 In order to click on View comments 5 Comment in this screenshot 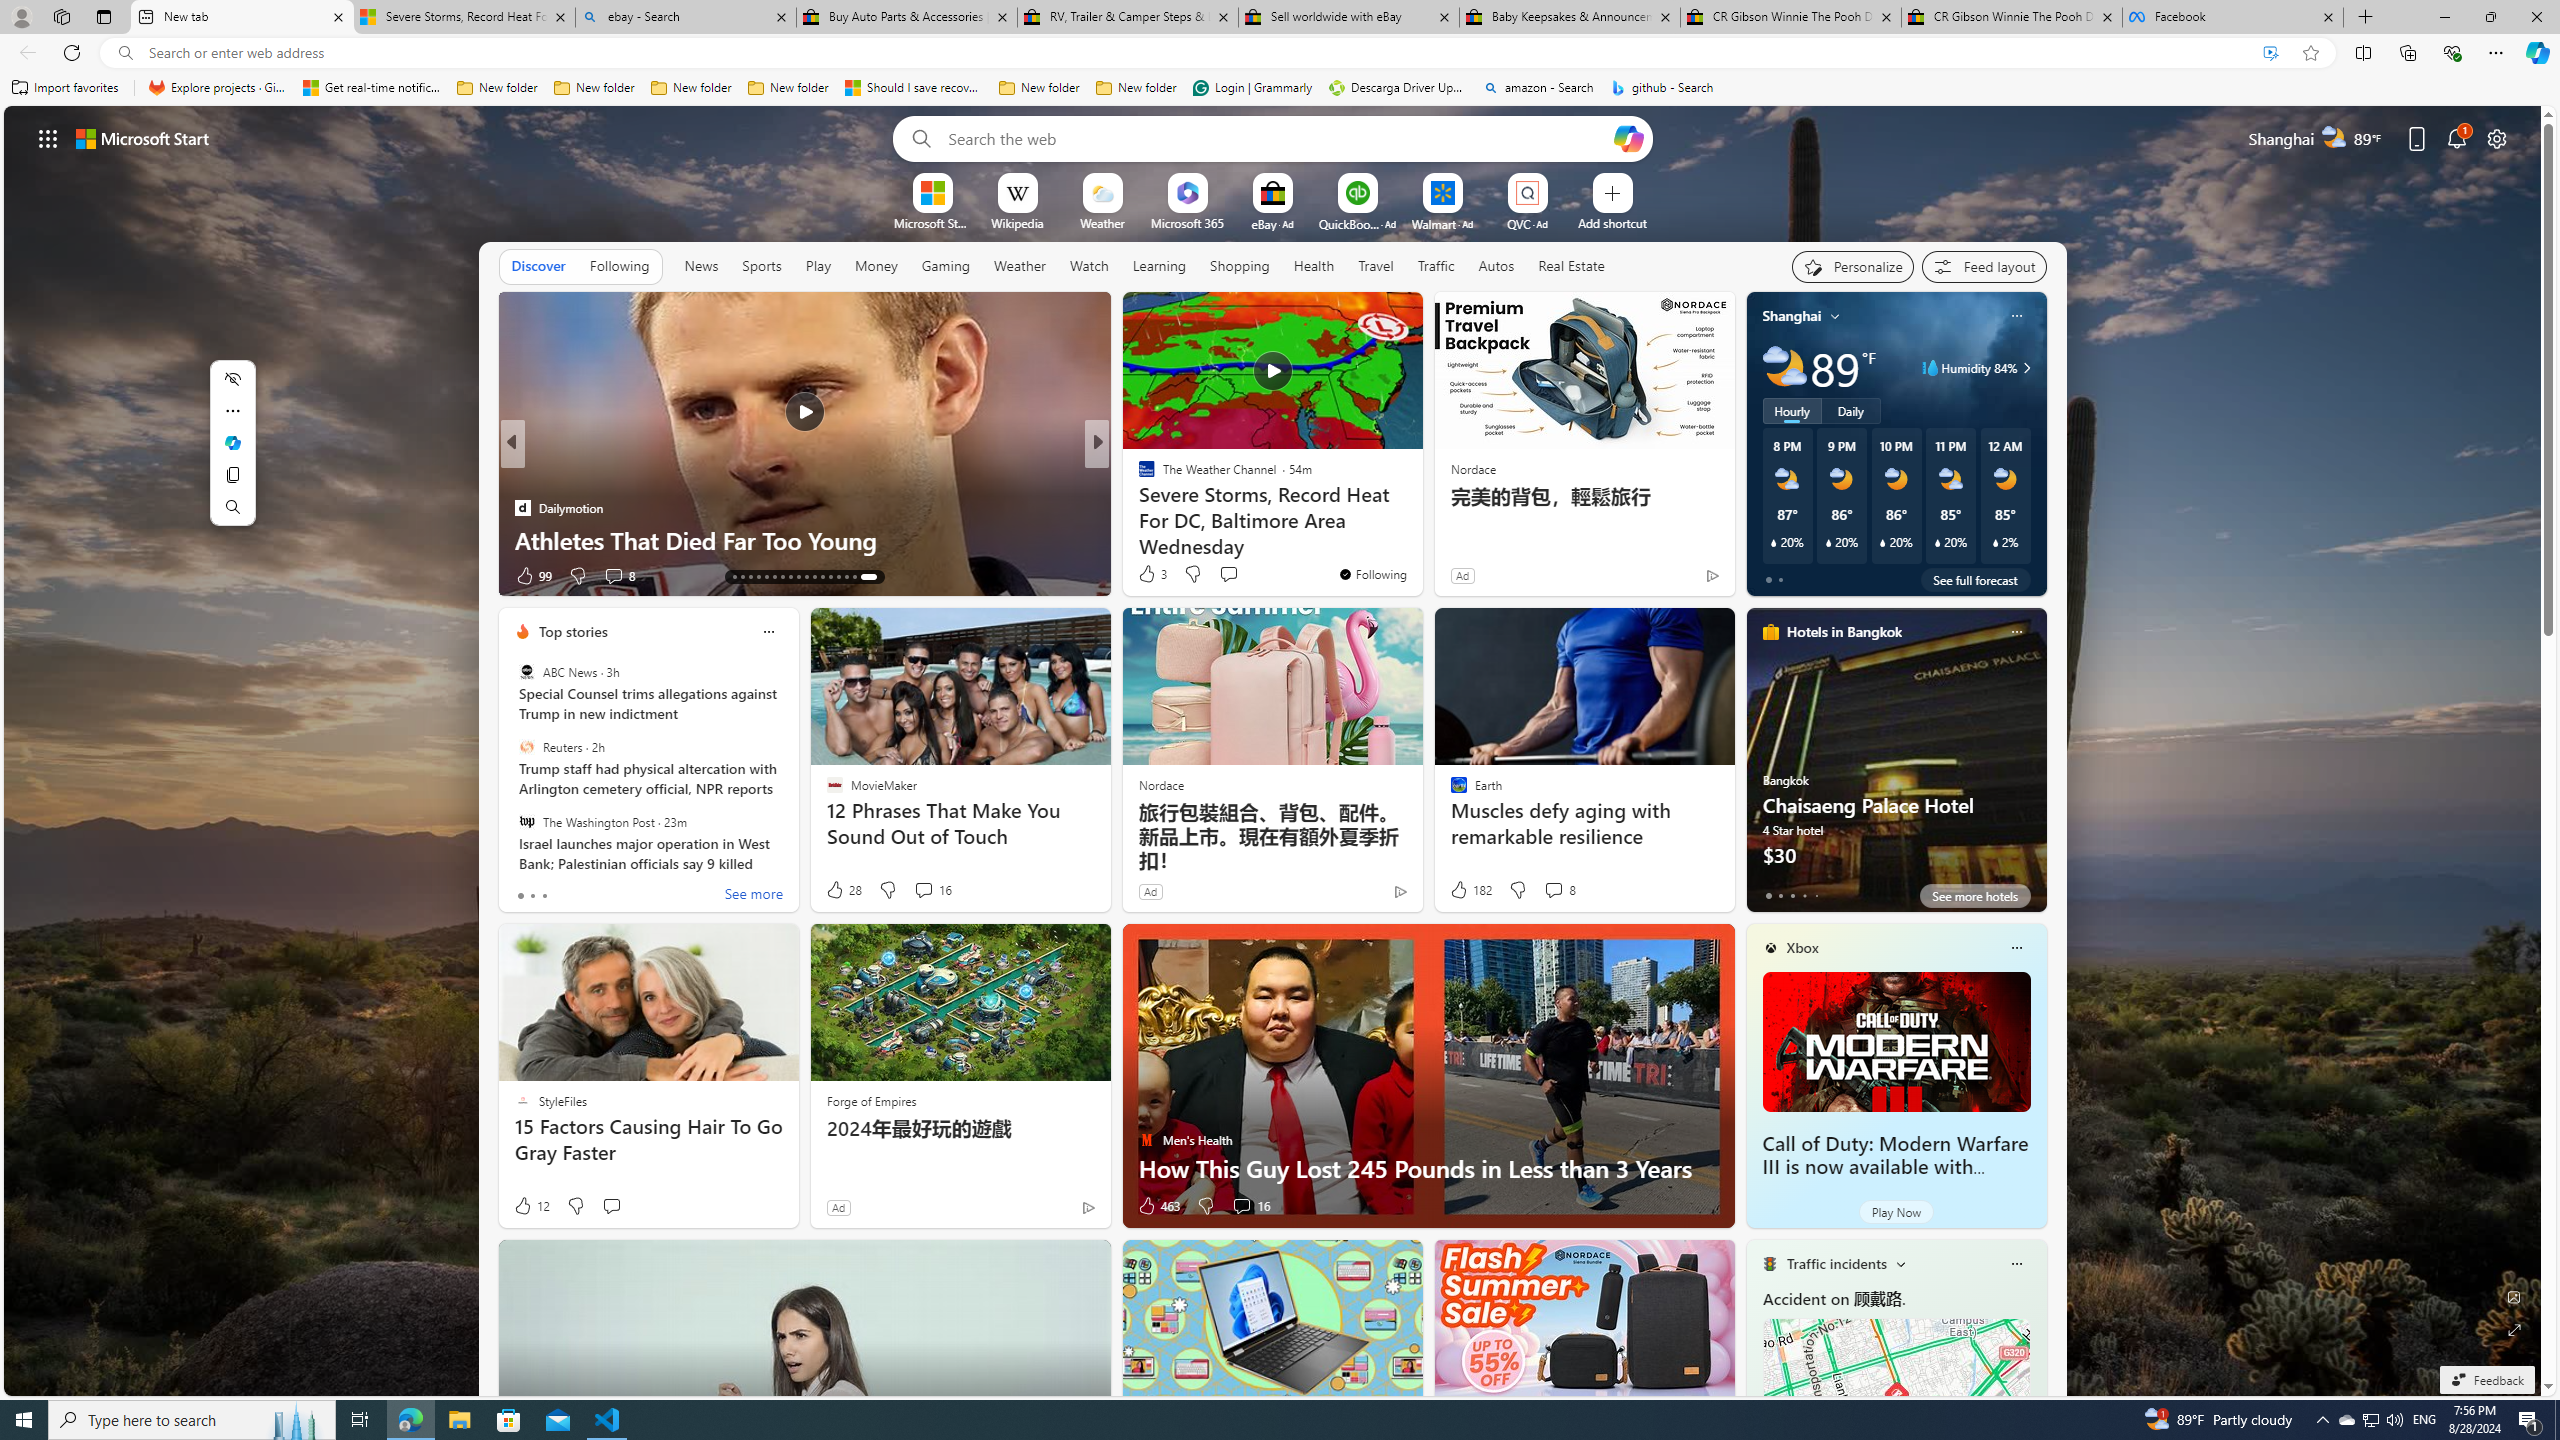, I will do `click(612, 576)`.